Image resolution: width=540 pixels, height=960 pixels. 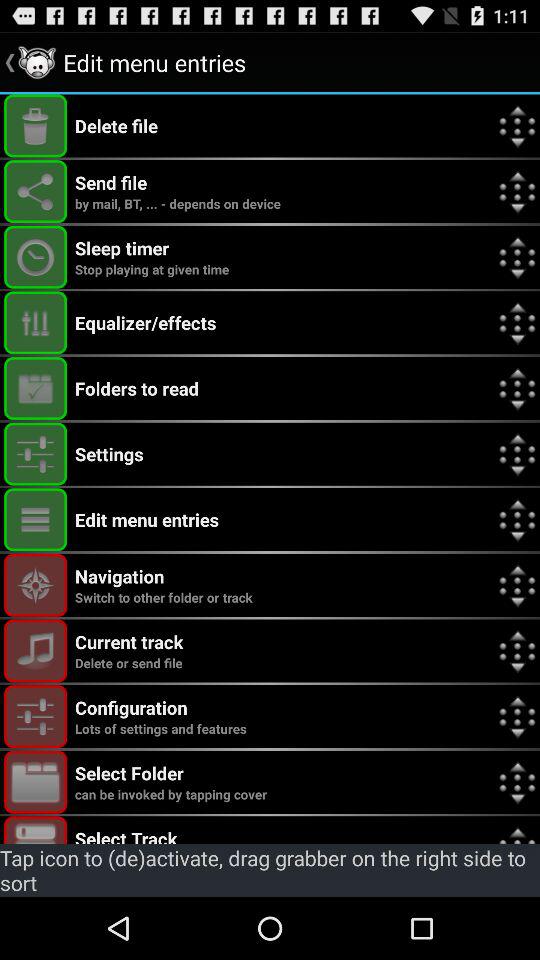 What do you see at coordinates (36, 192) in the screenshot?
I see `share options` at bounding box center [36, 192].